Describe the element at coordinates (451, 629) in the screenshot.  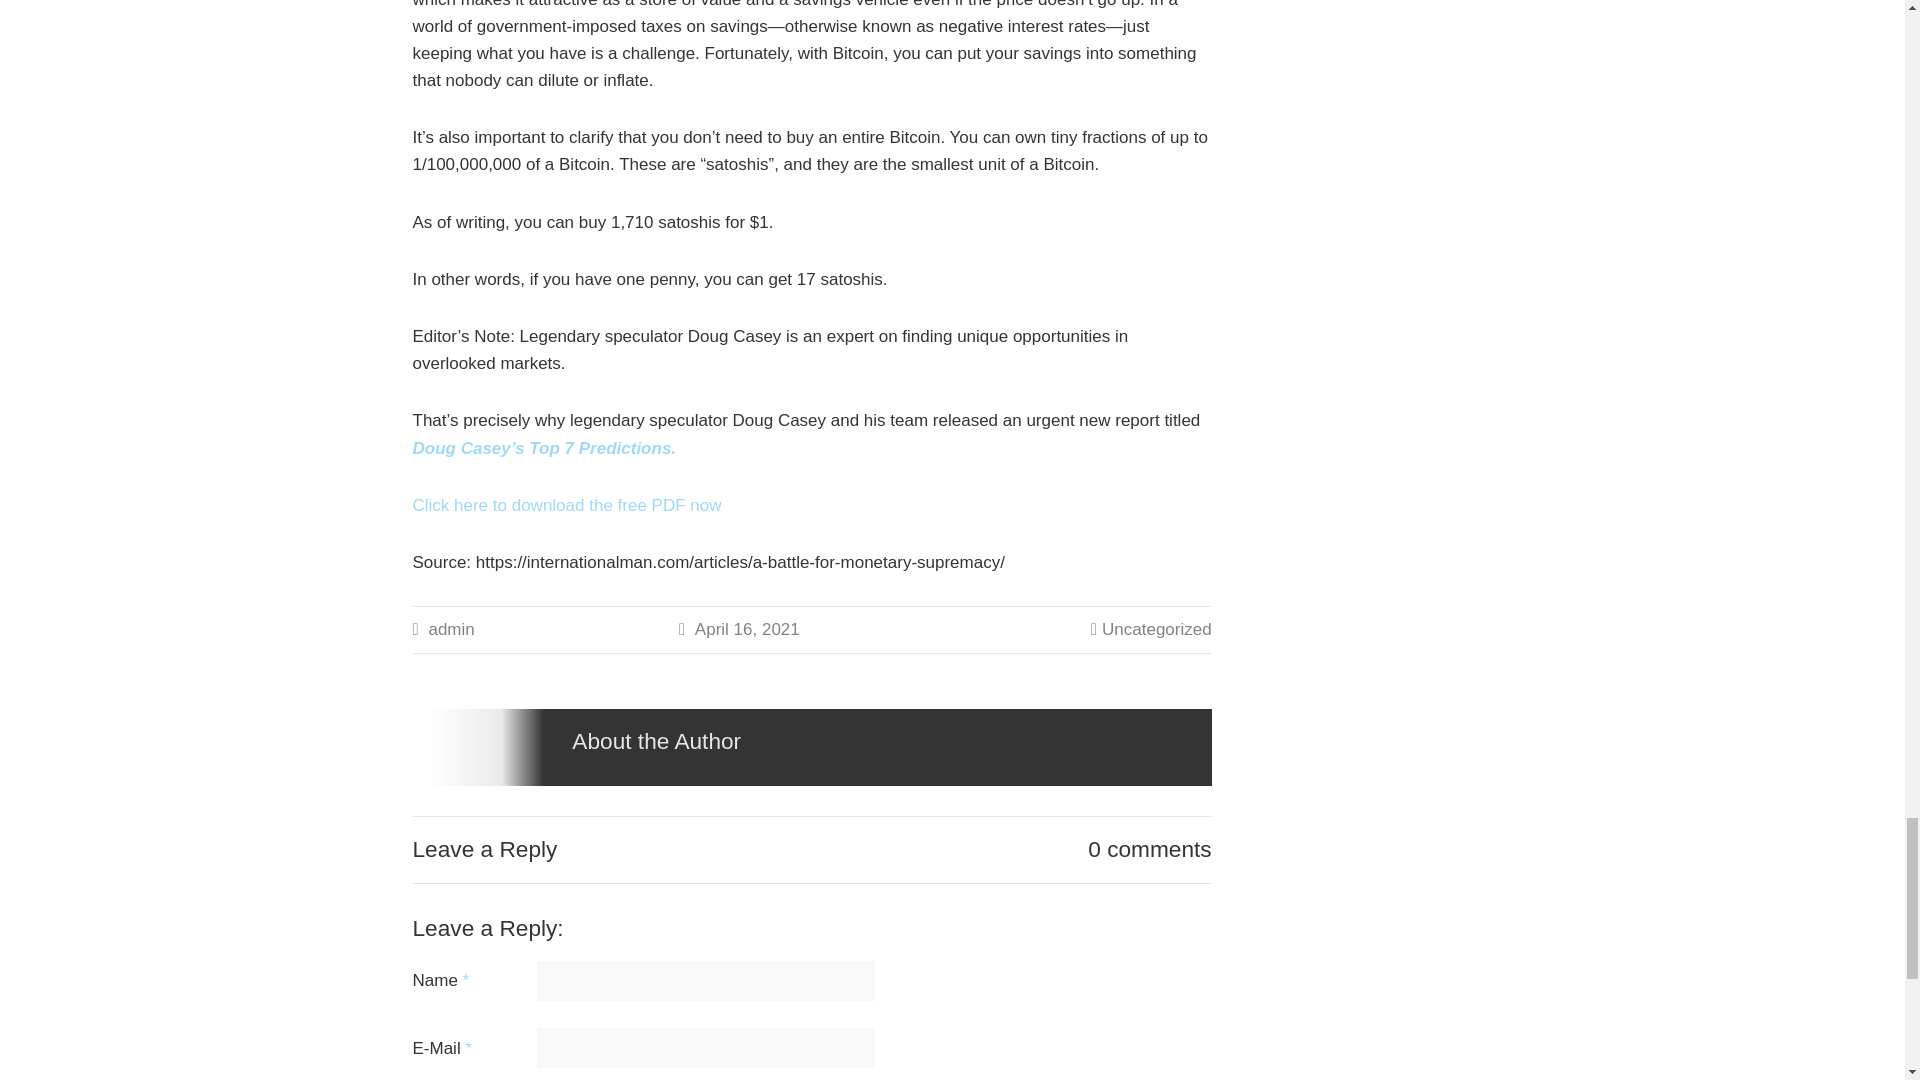
I see `admin` at that location.